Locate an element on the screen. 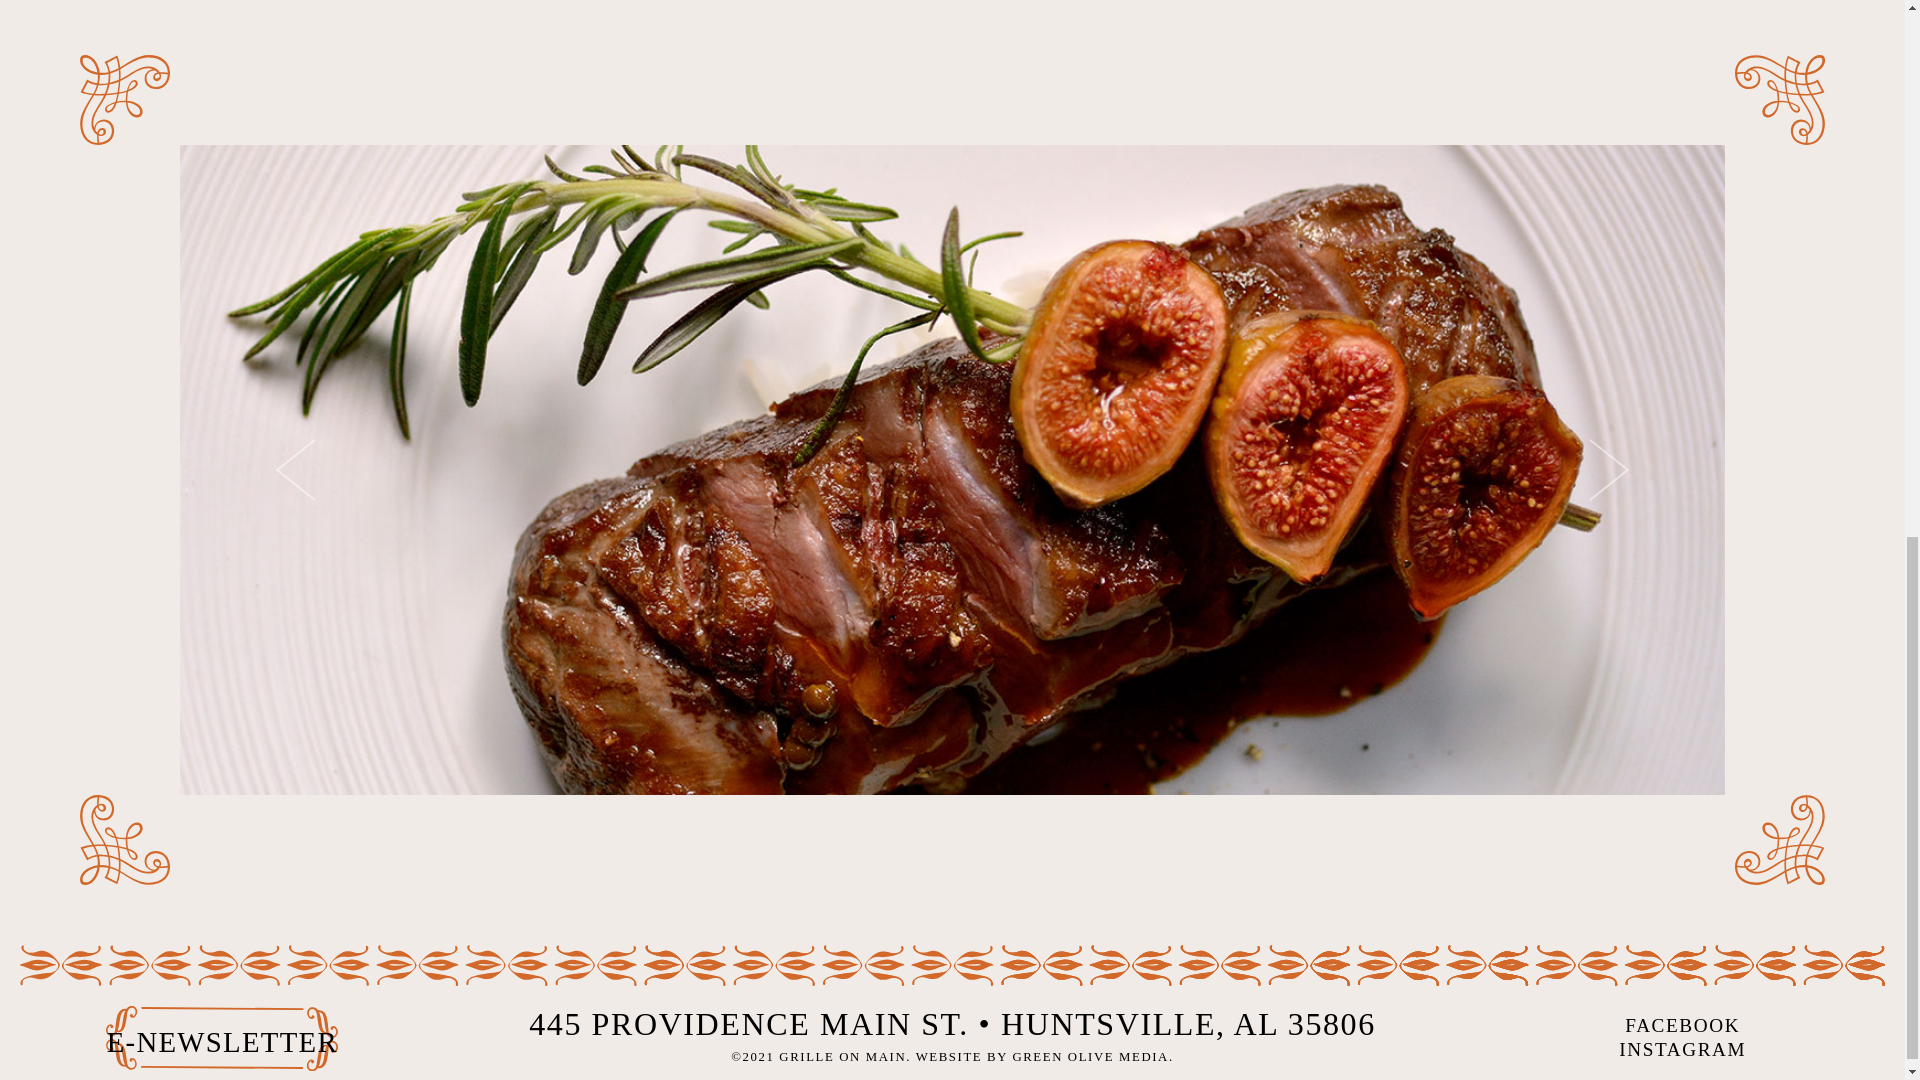  FACEBOOK is located at coordinates (1682, 1026).